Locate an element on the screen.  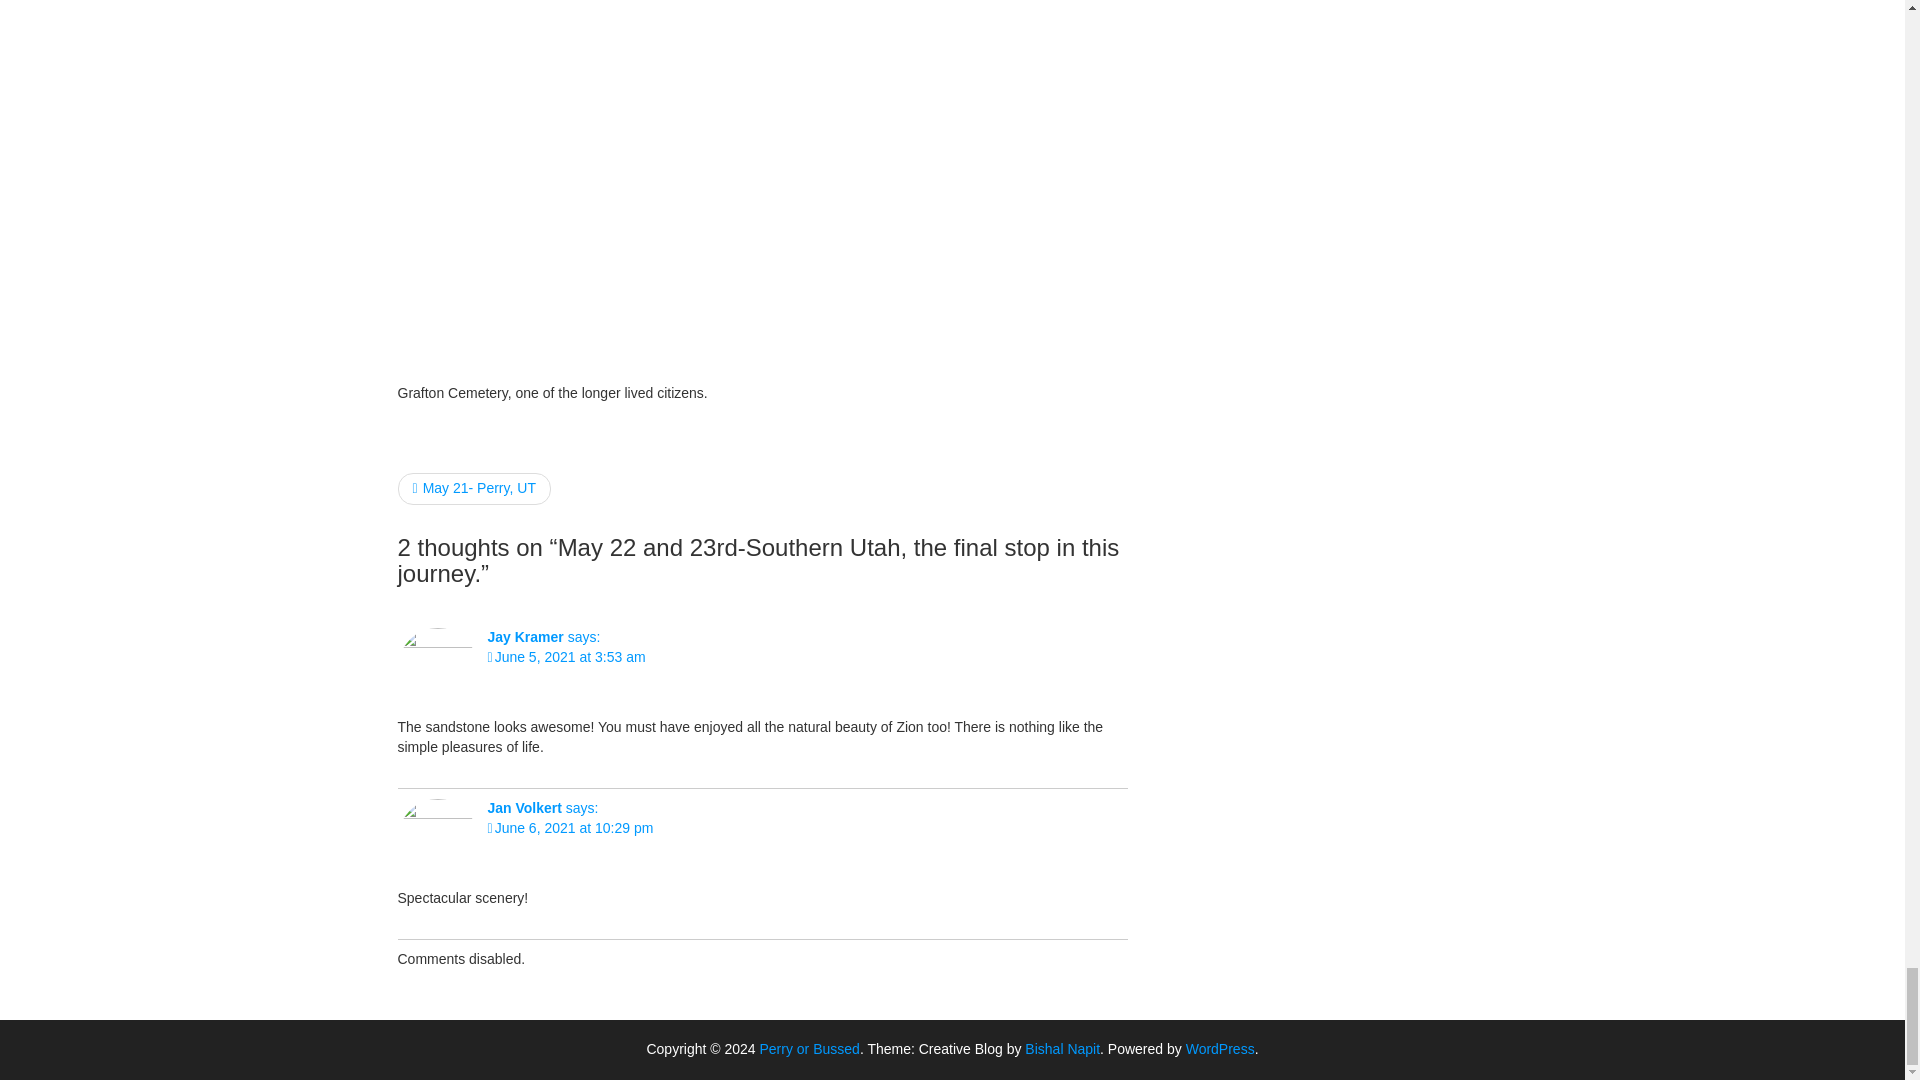
Perry or Bussed is located at coordinates (810, 1049).